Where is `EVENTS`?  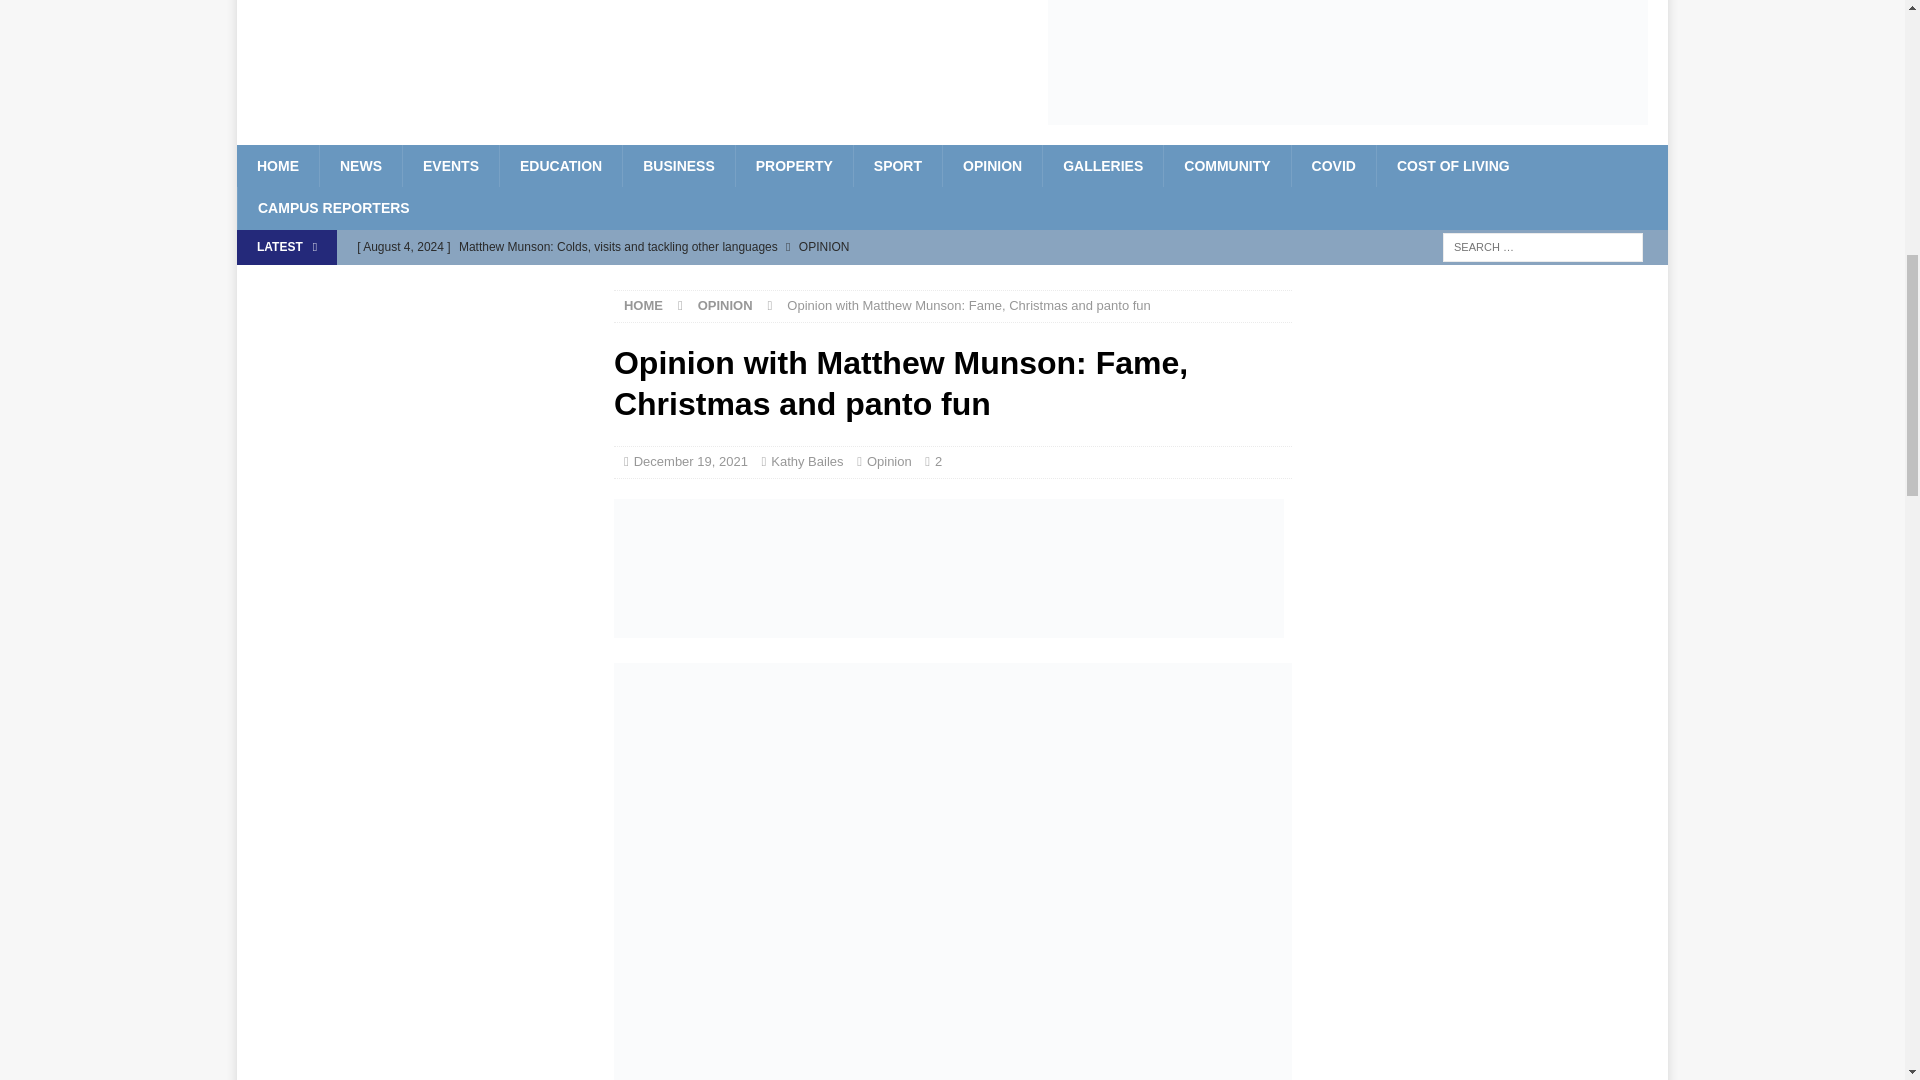
EVENTS is located at coordinates (450, 165).